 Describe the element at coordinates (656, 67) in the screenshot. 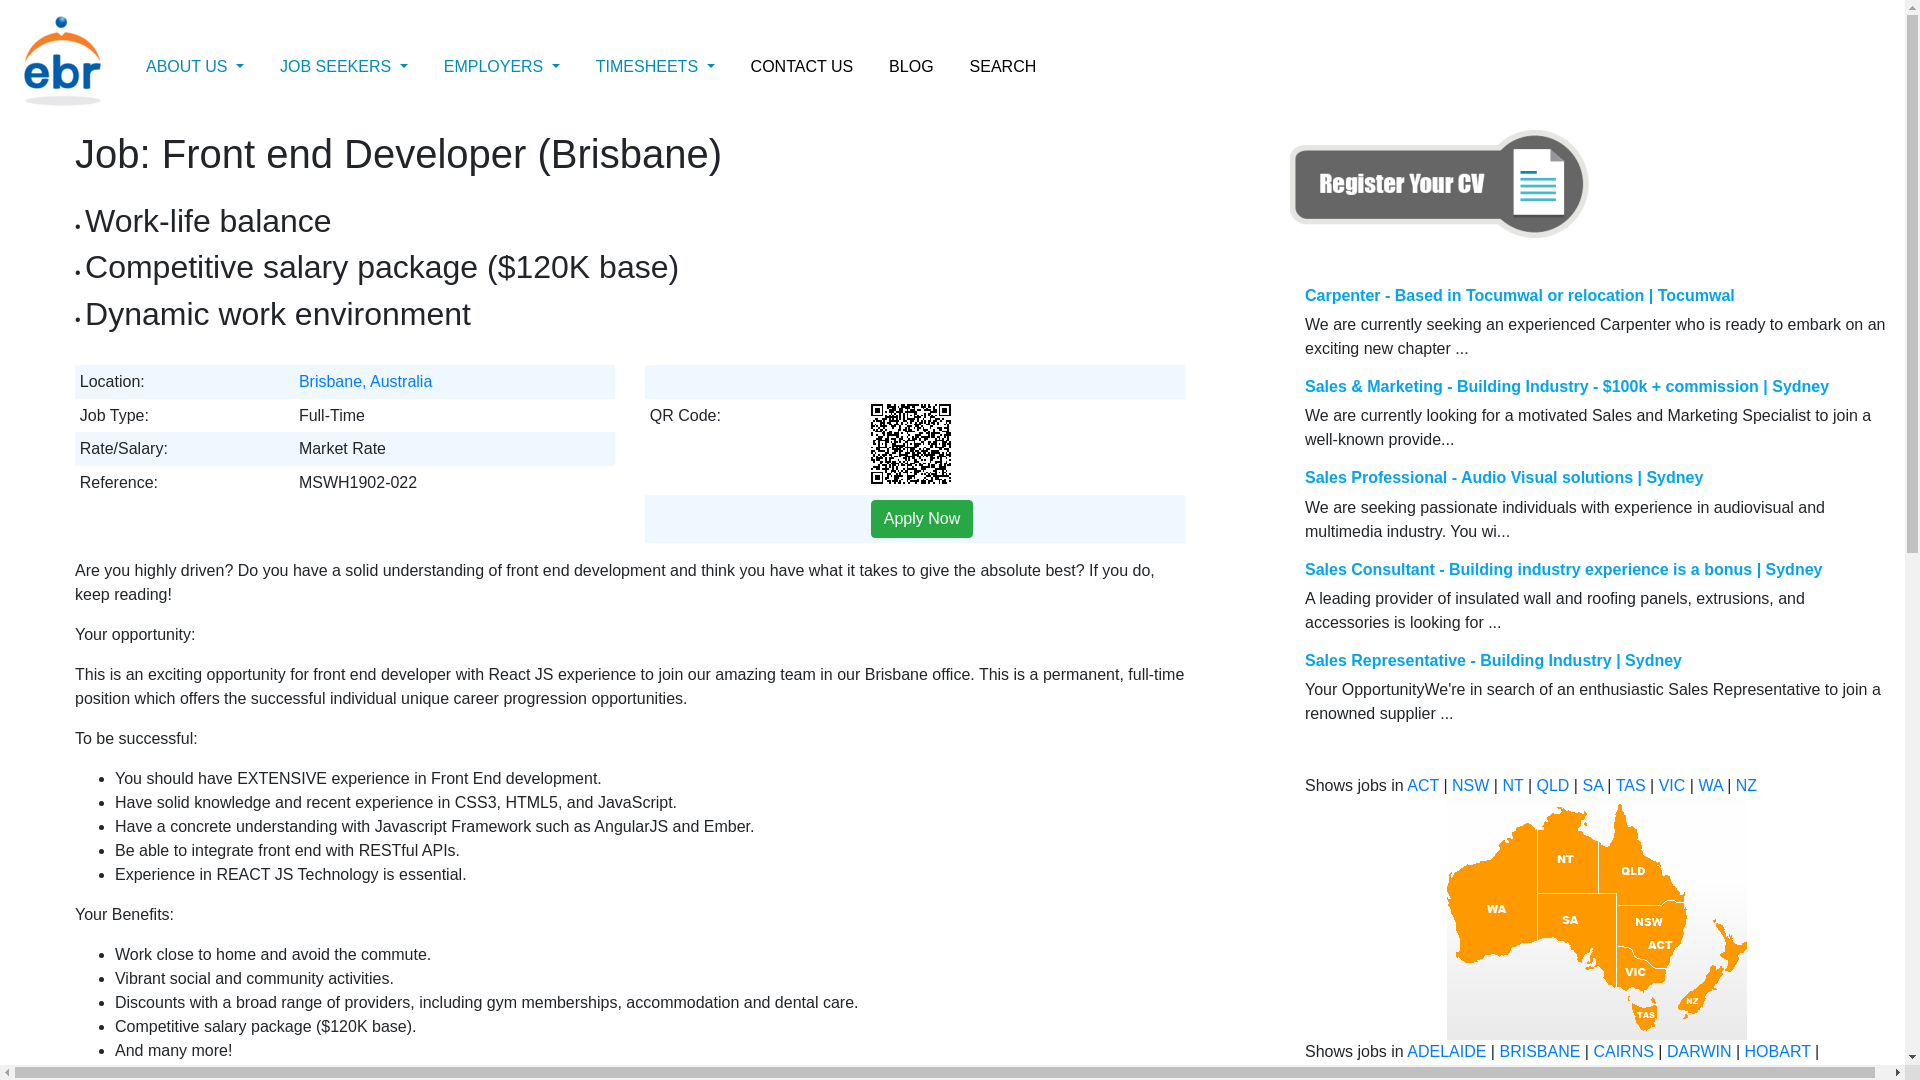

I see `TIMESHEETS` at that location.